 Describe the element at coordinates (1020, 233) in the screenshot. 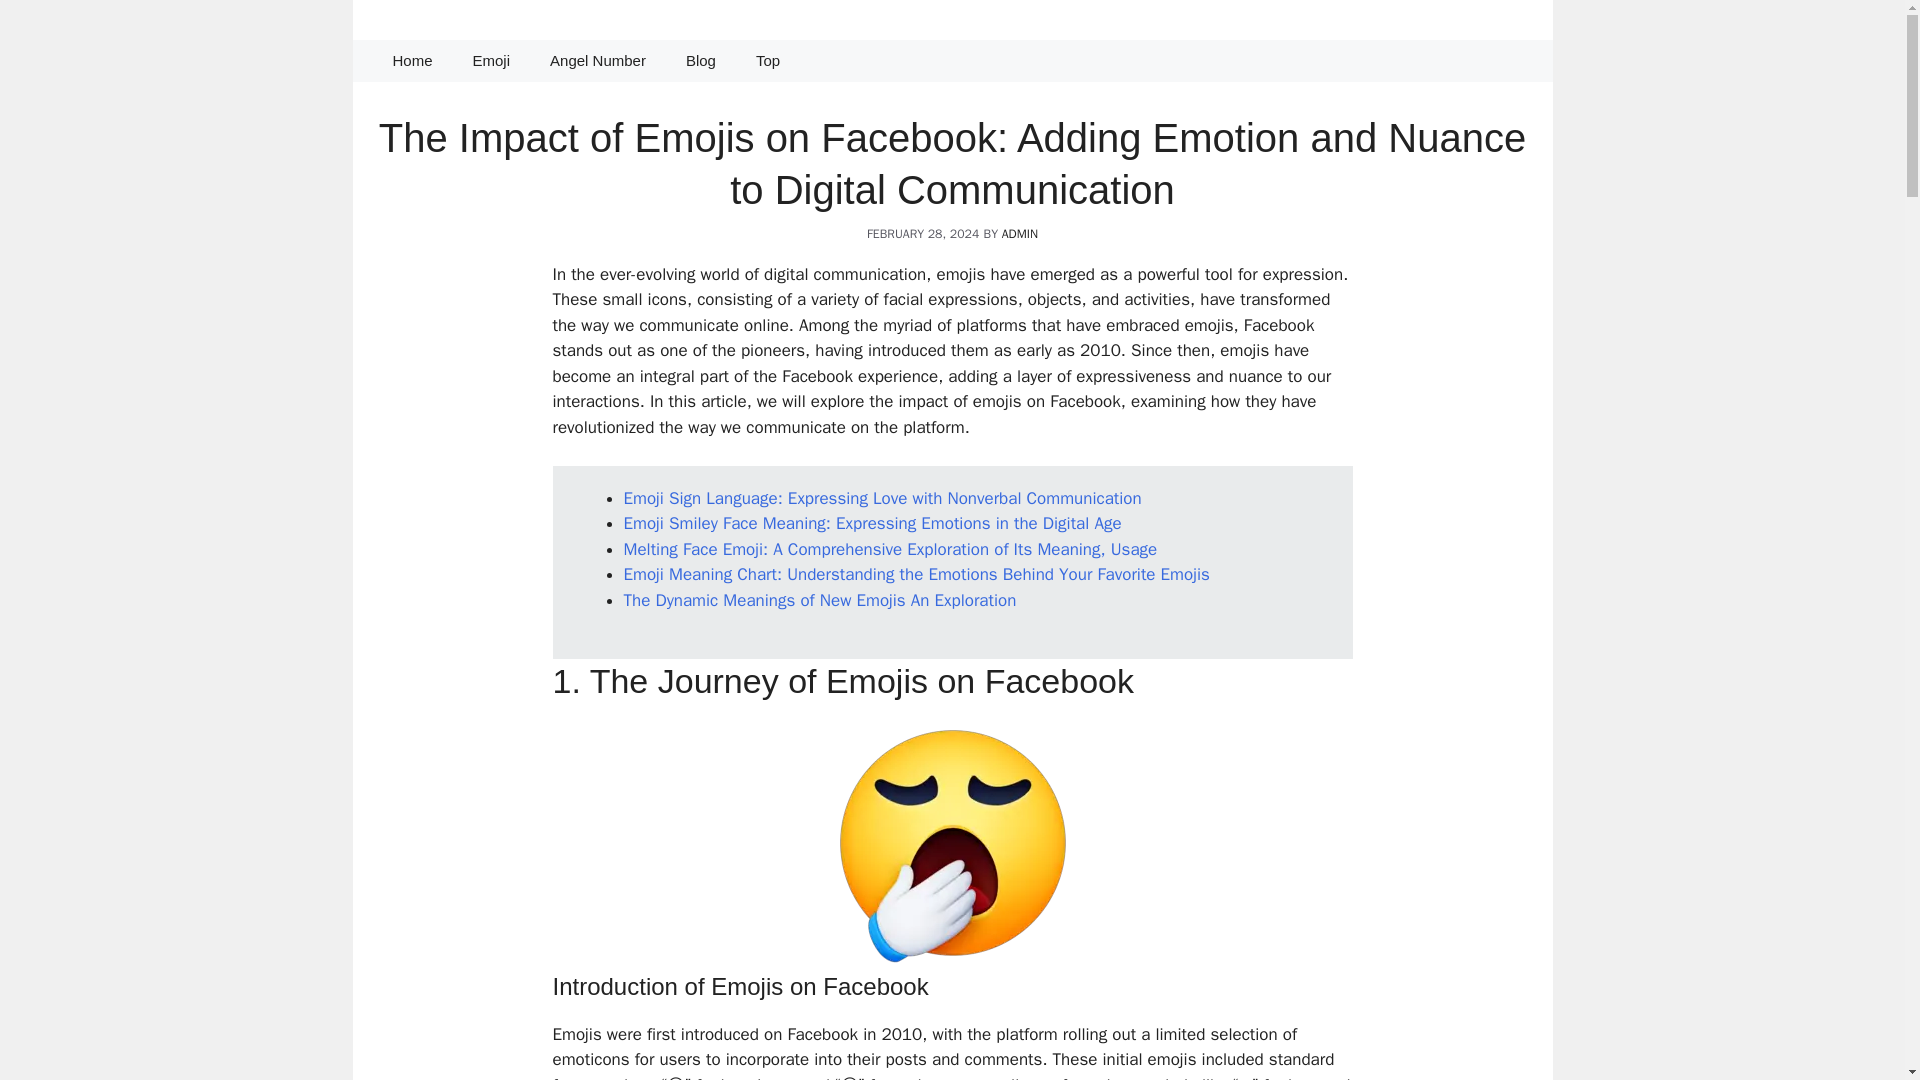

I see `View all posts by admin` at that location.